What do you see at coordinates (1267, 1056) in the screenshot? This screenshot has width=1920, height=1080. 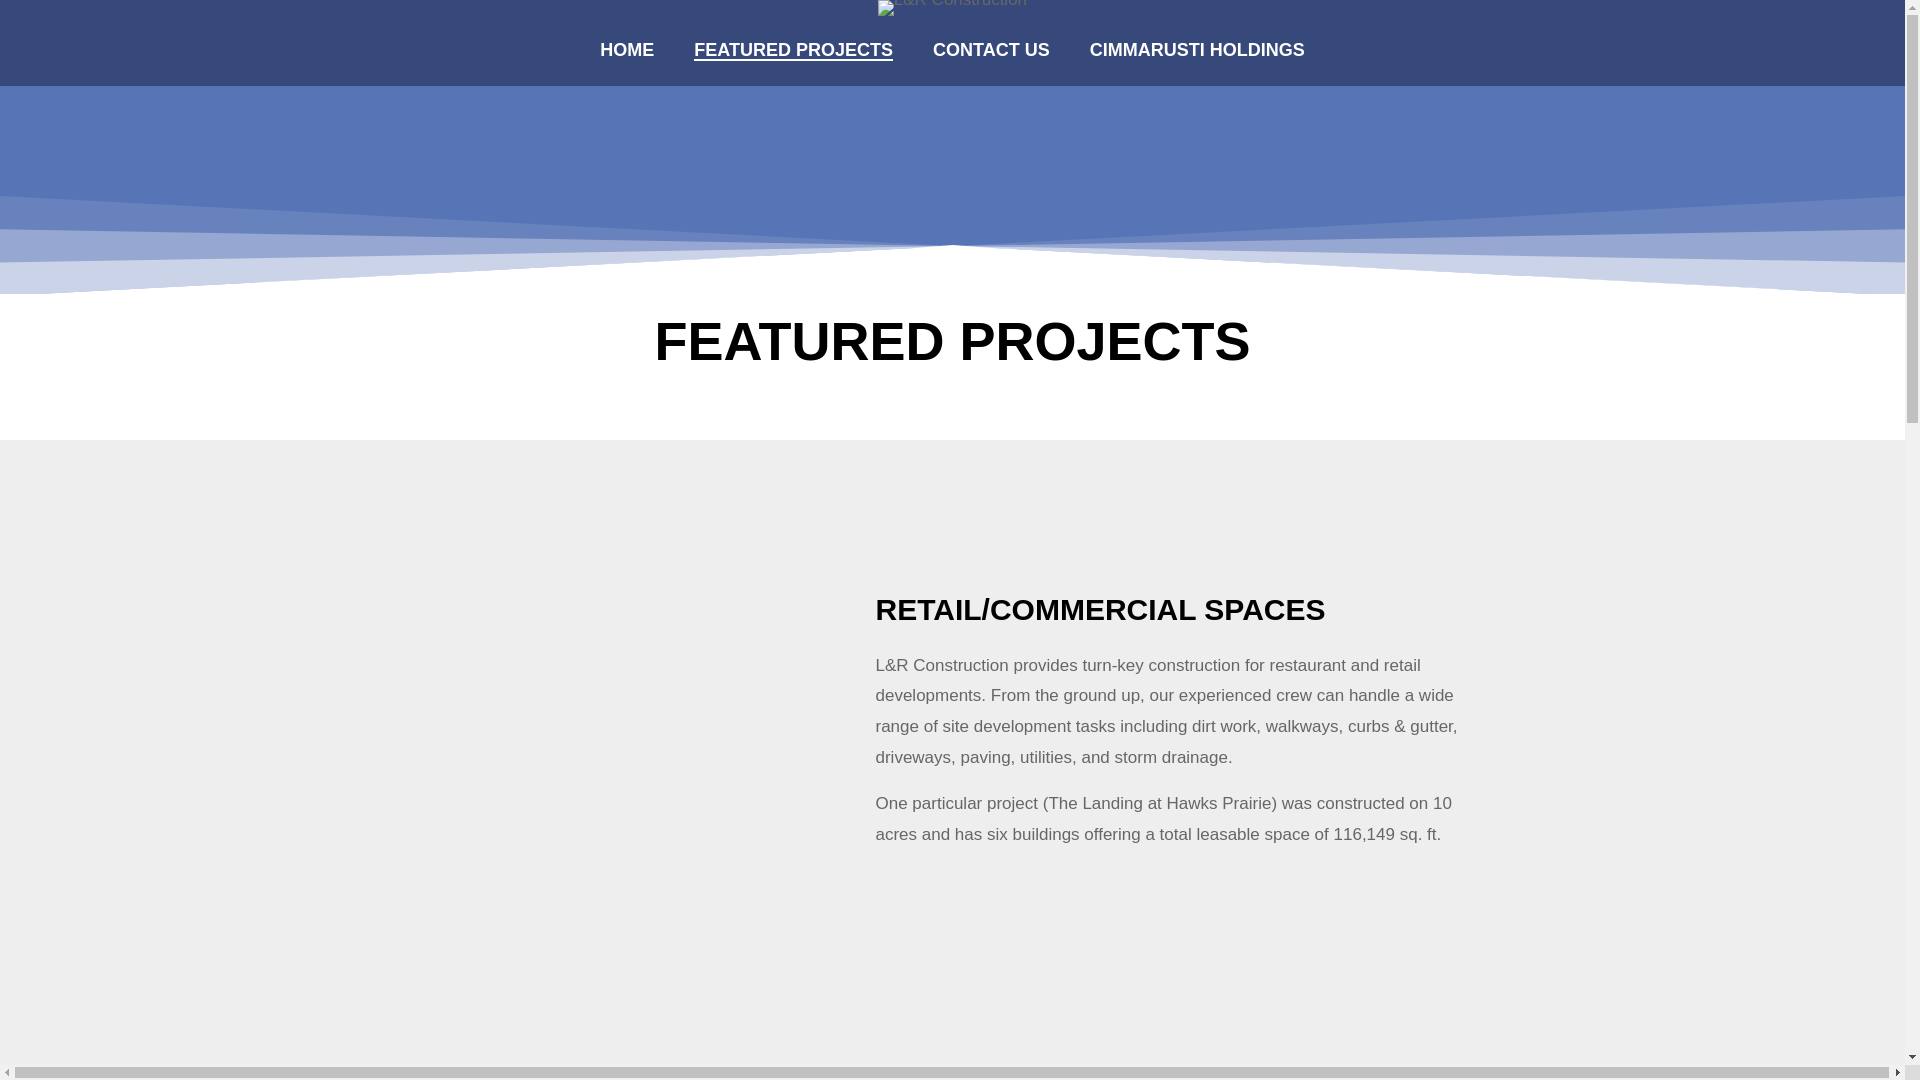 I see `Northridge Center` at bounding box center [1267, 1056].